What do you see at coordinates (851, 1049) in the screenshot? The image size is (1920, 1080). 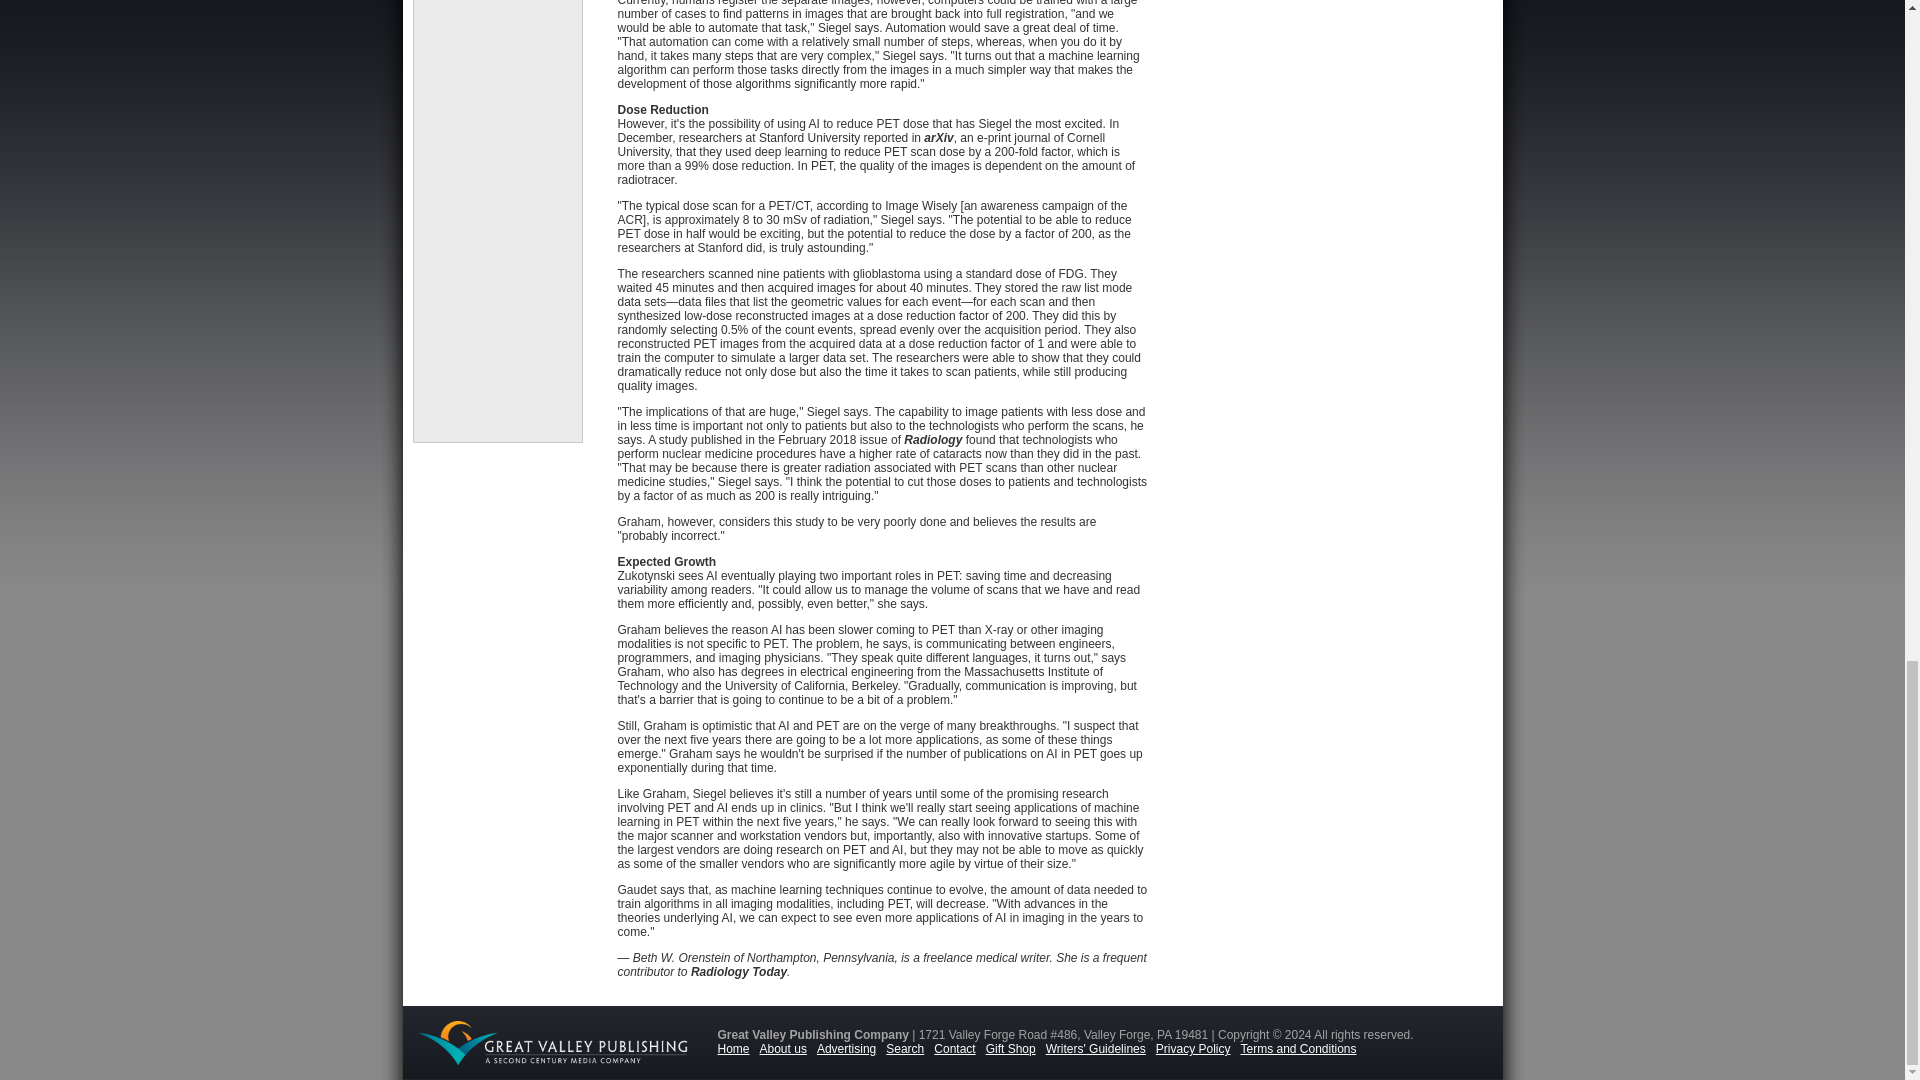 I see `Advertising` at bounding box center [851, 1049].